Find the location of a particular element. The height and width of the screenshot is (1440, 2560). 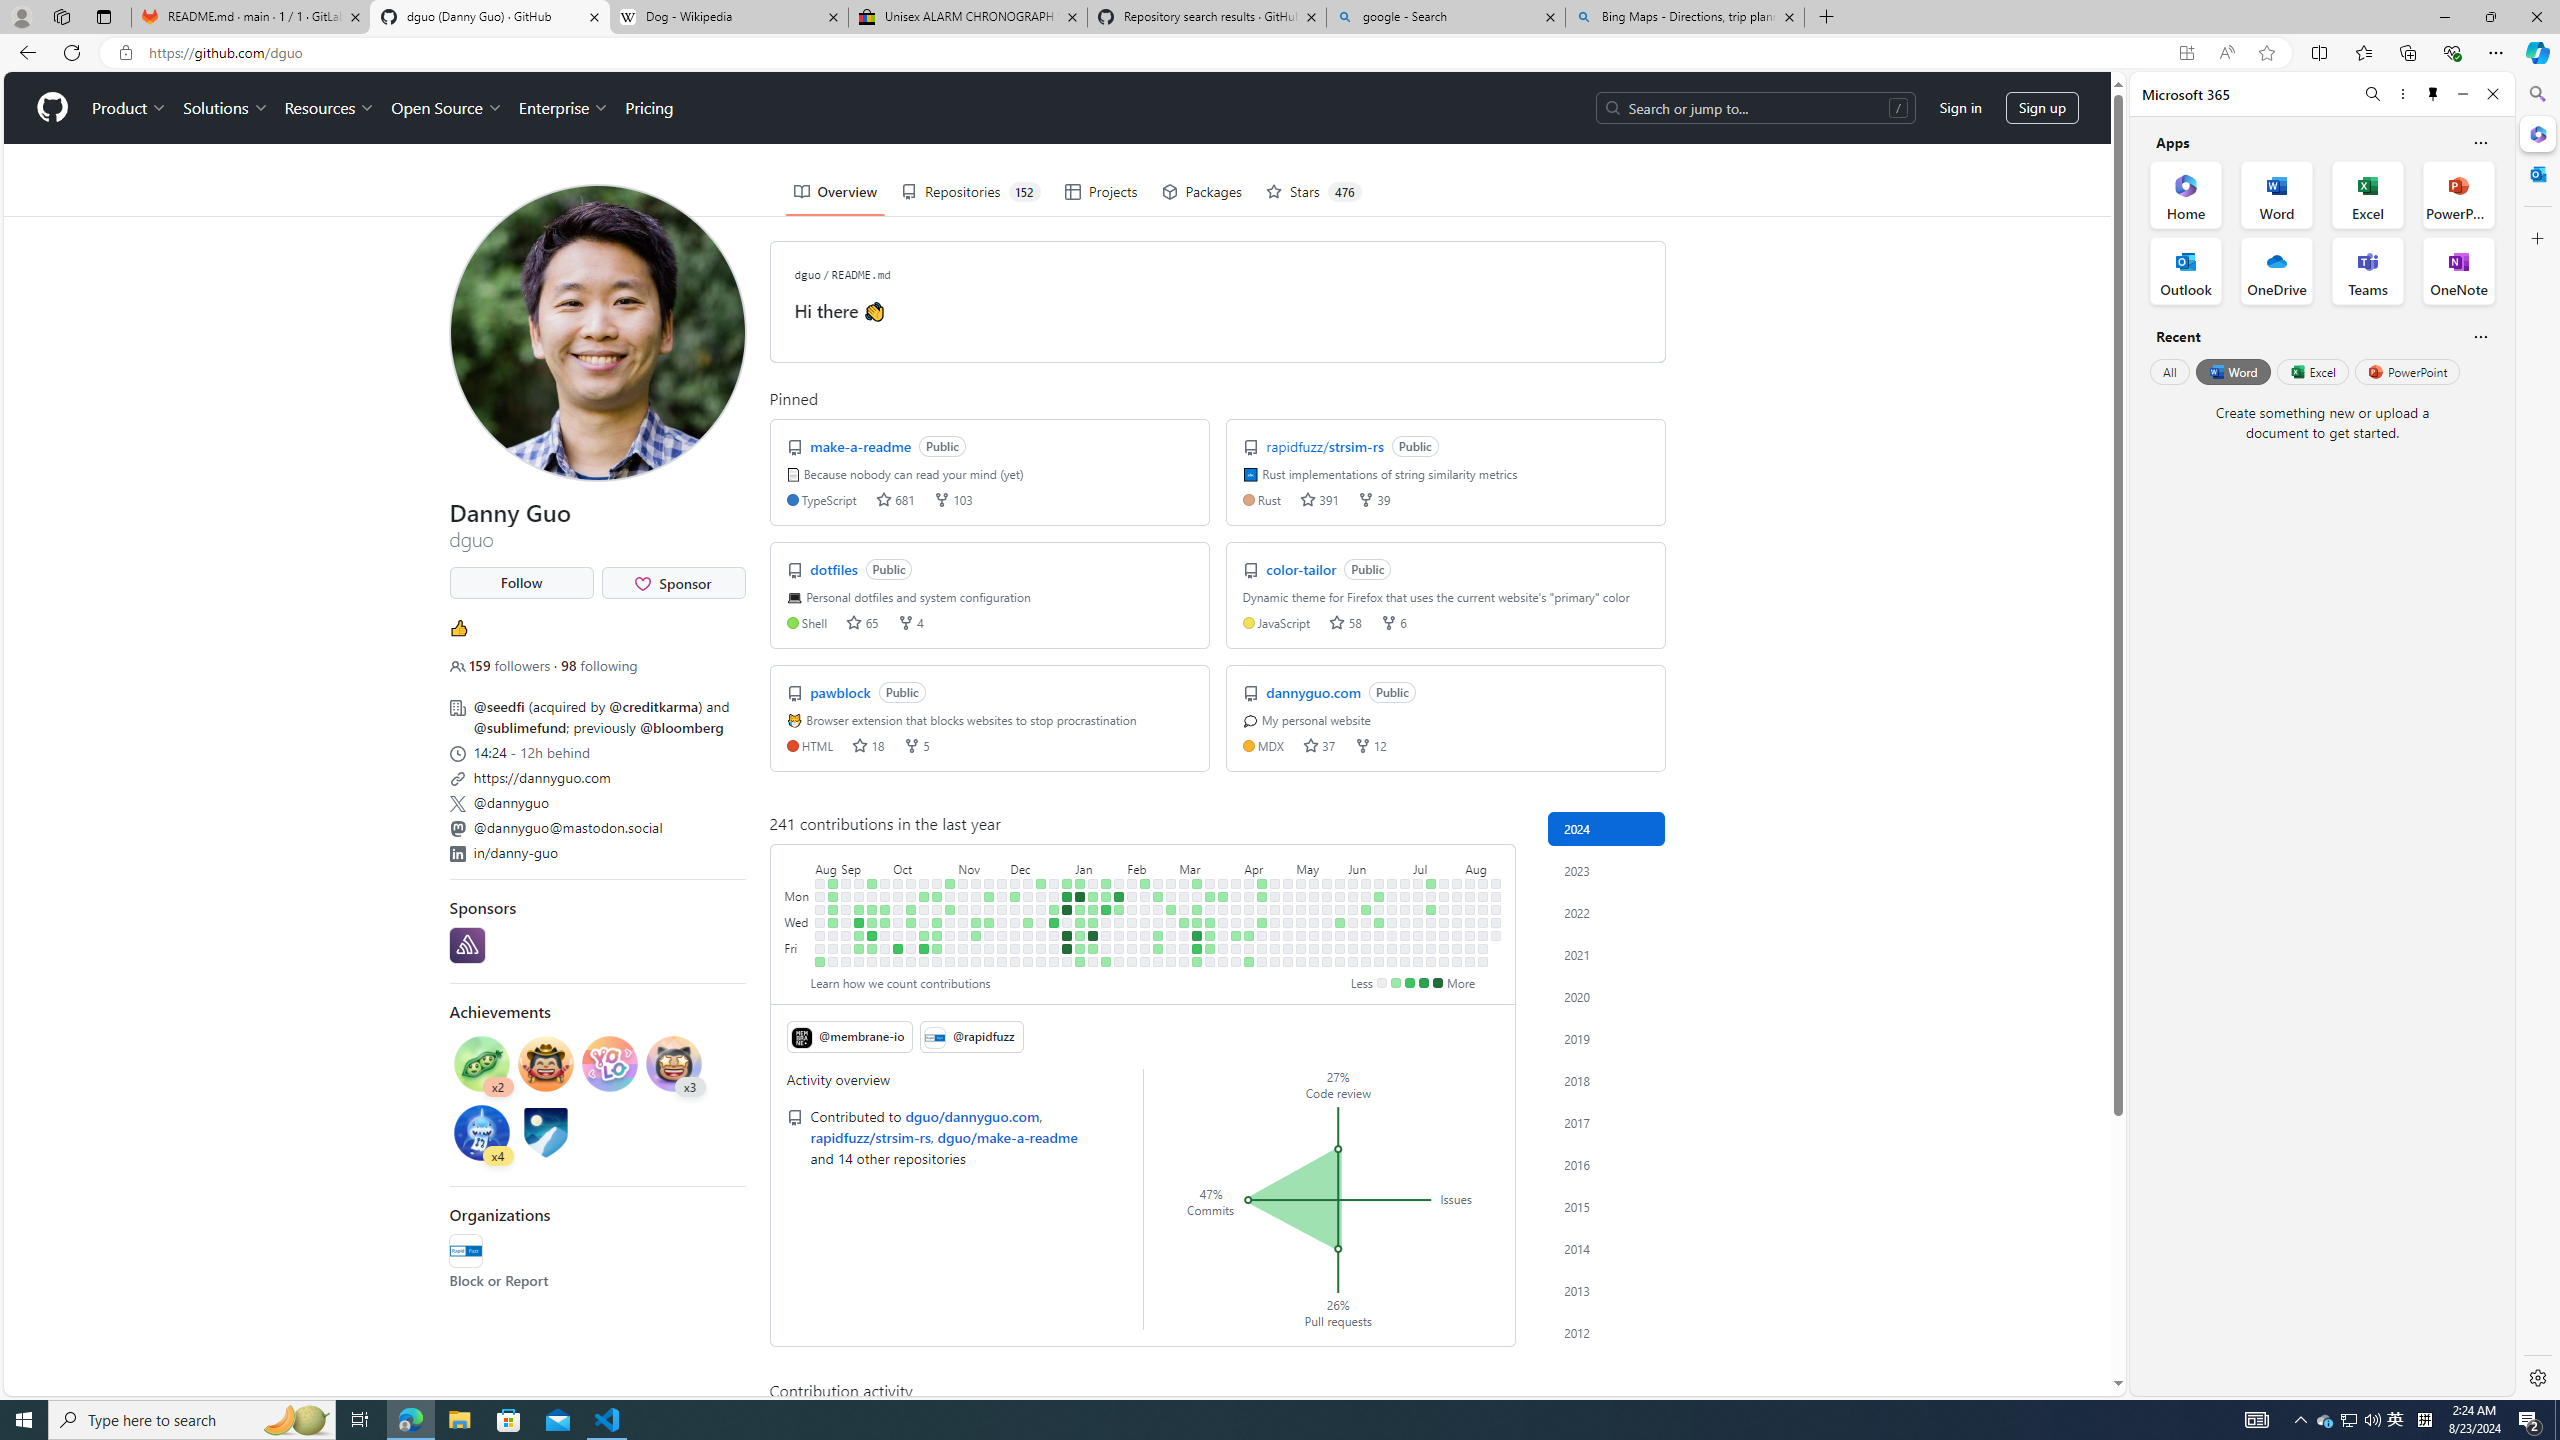

No contributions on October 1st. is located at coordinates (898, 883).